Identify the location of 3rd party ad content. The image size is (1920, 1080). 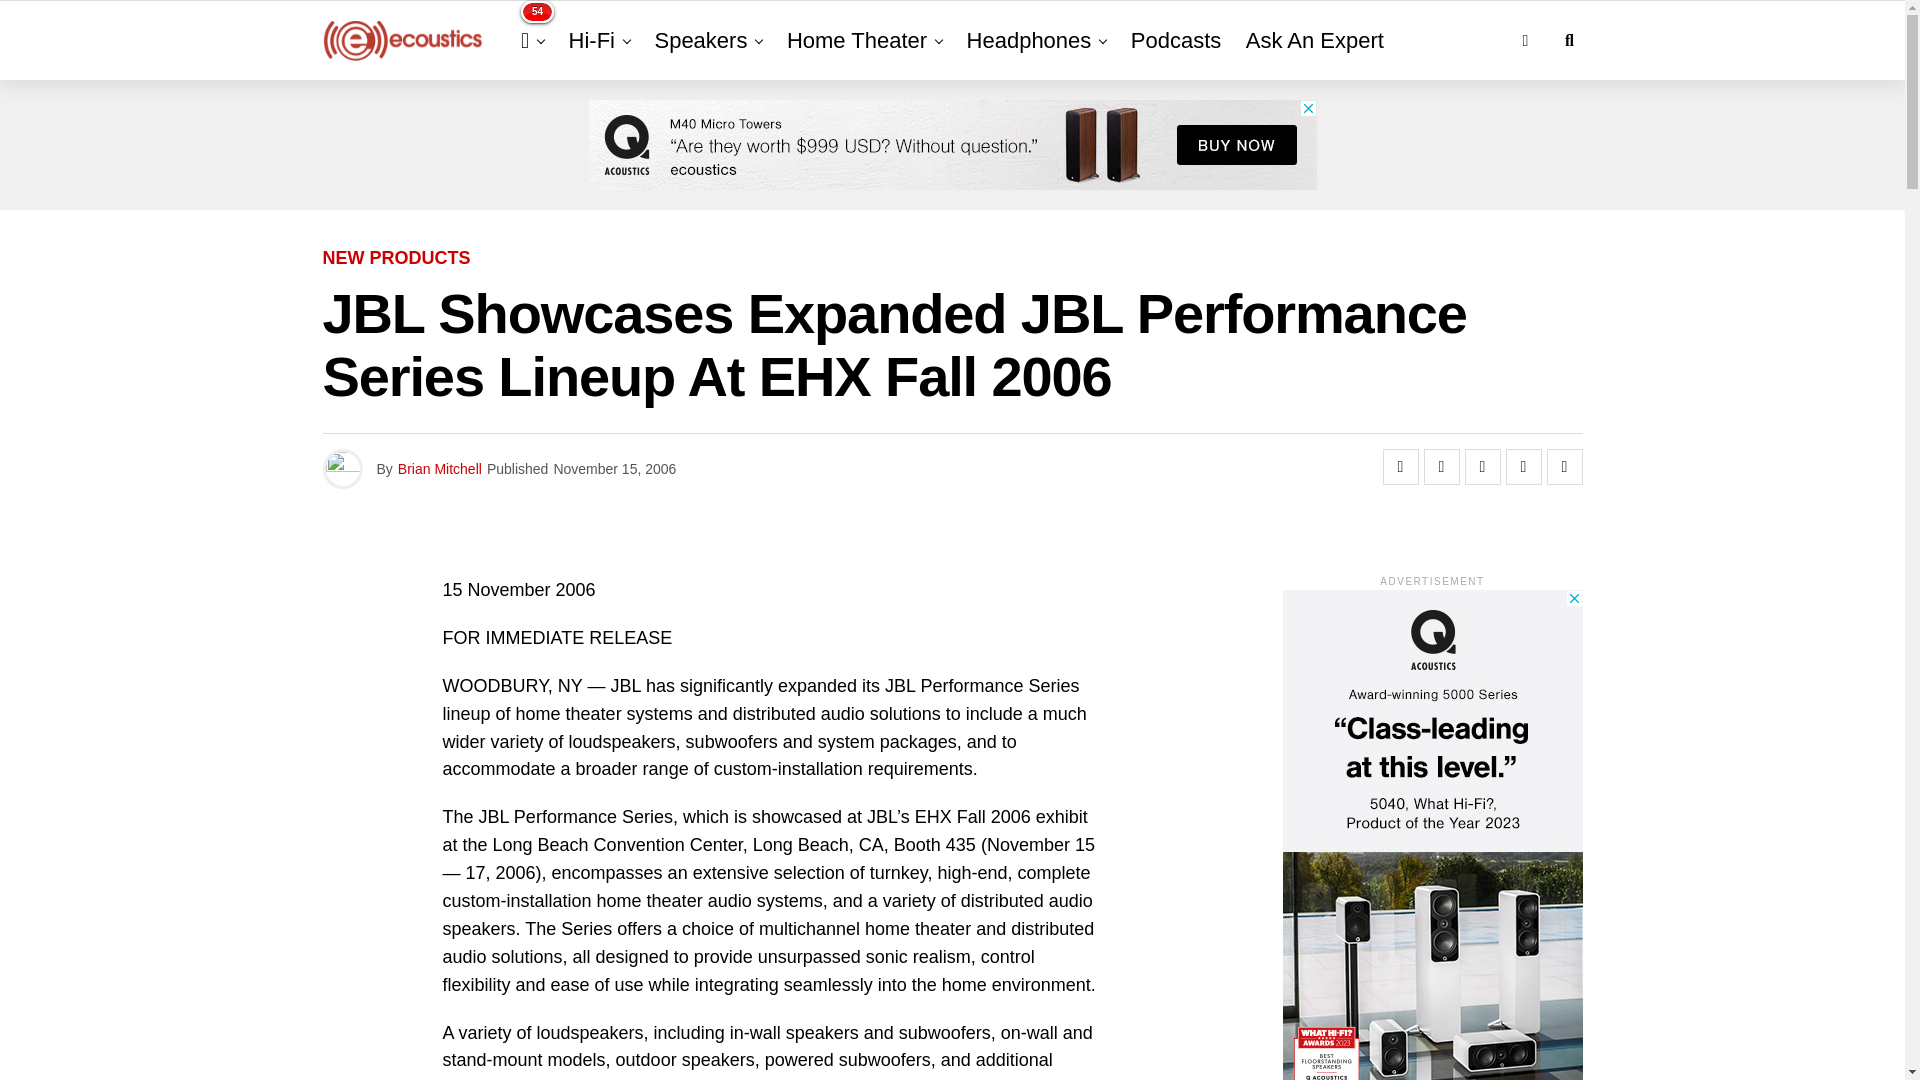
(951, 145).